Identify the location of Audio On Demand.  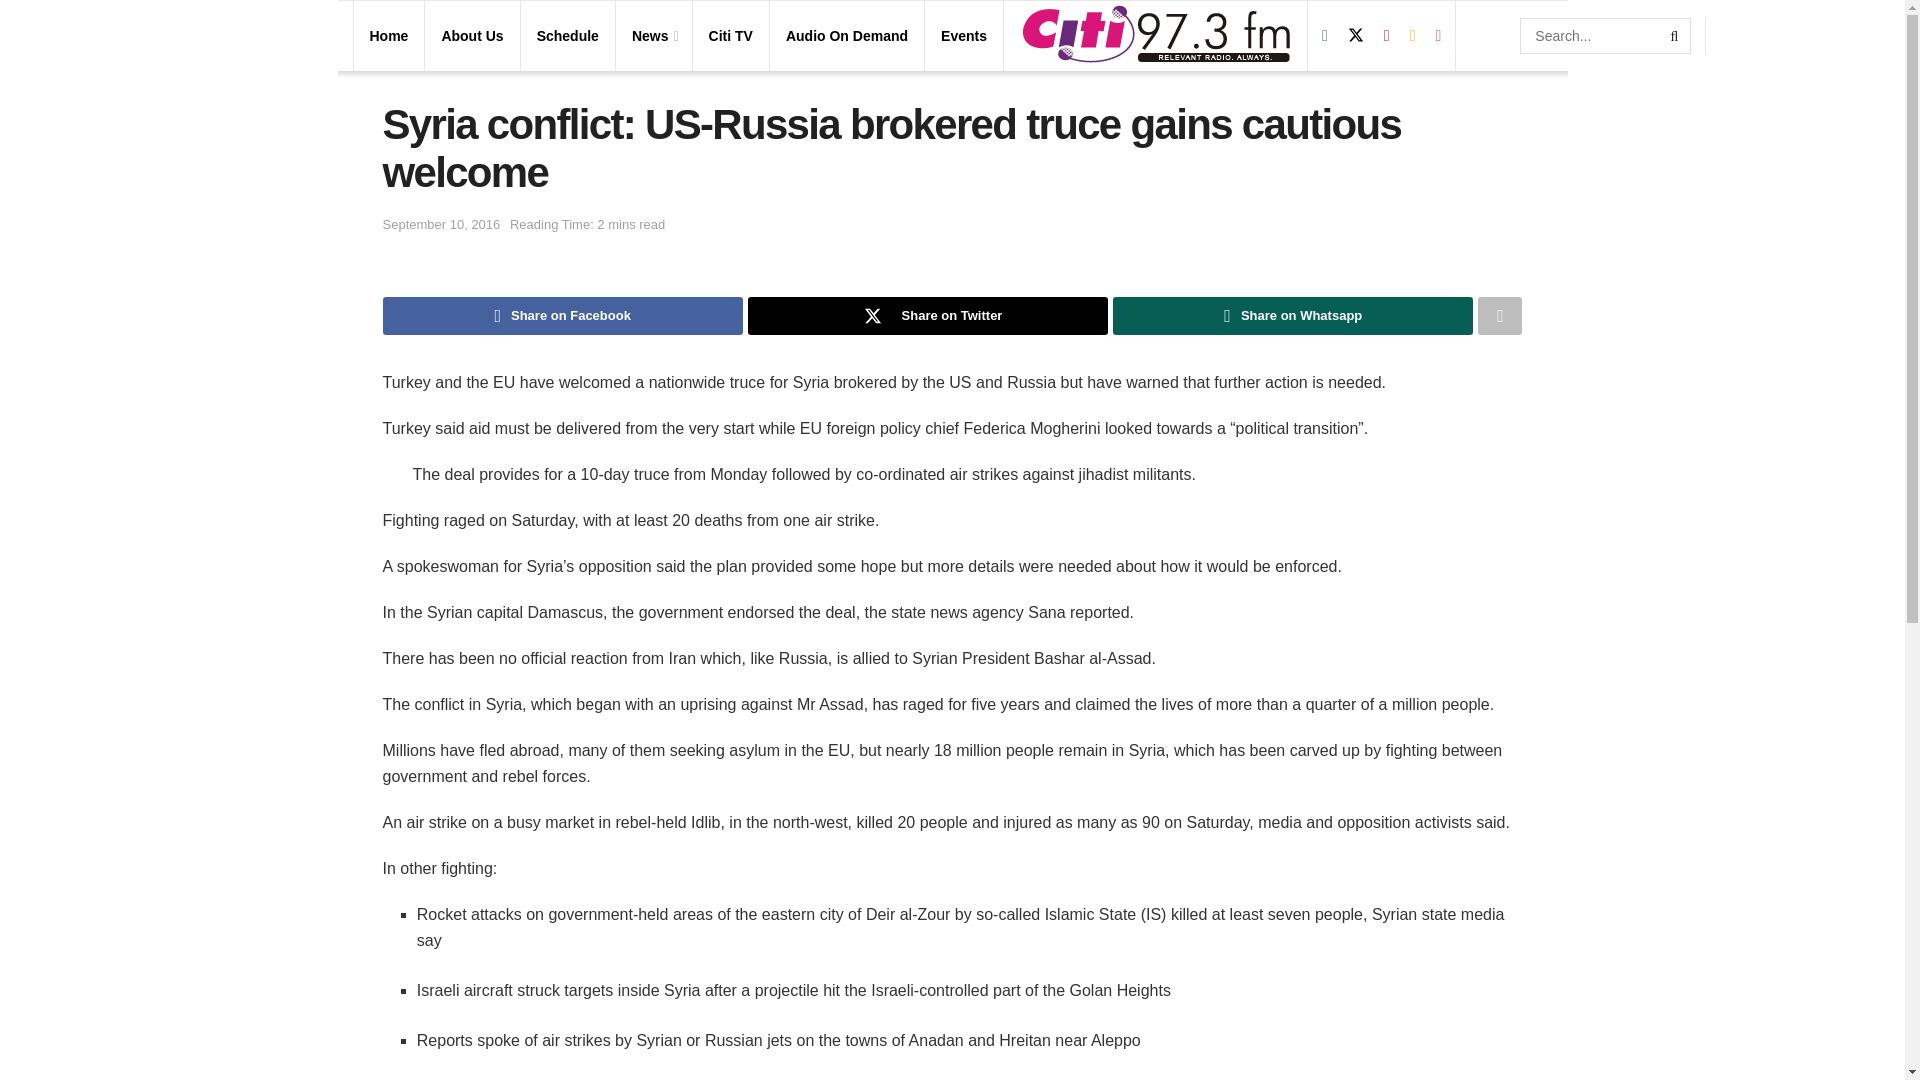
(846, 35).